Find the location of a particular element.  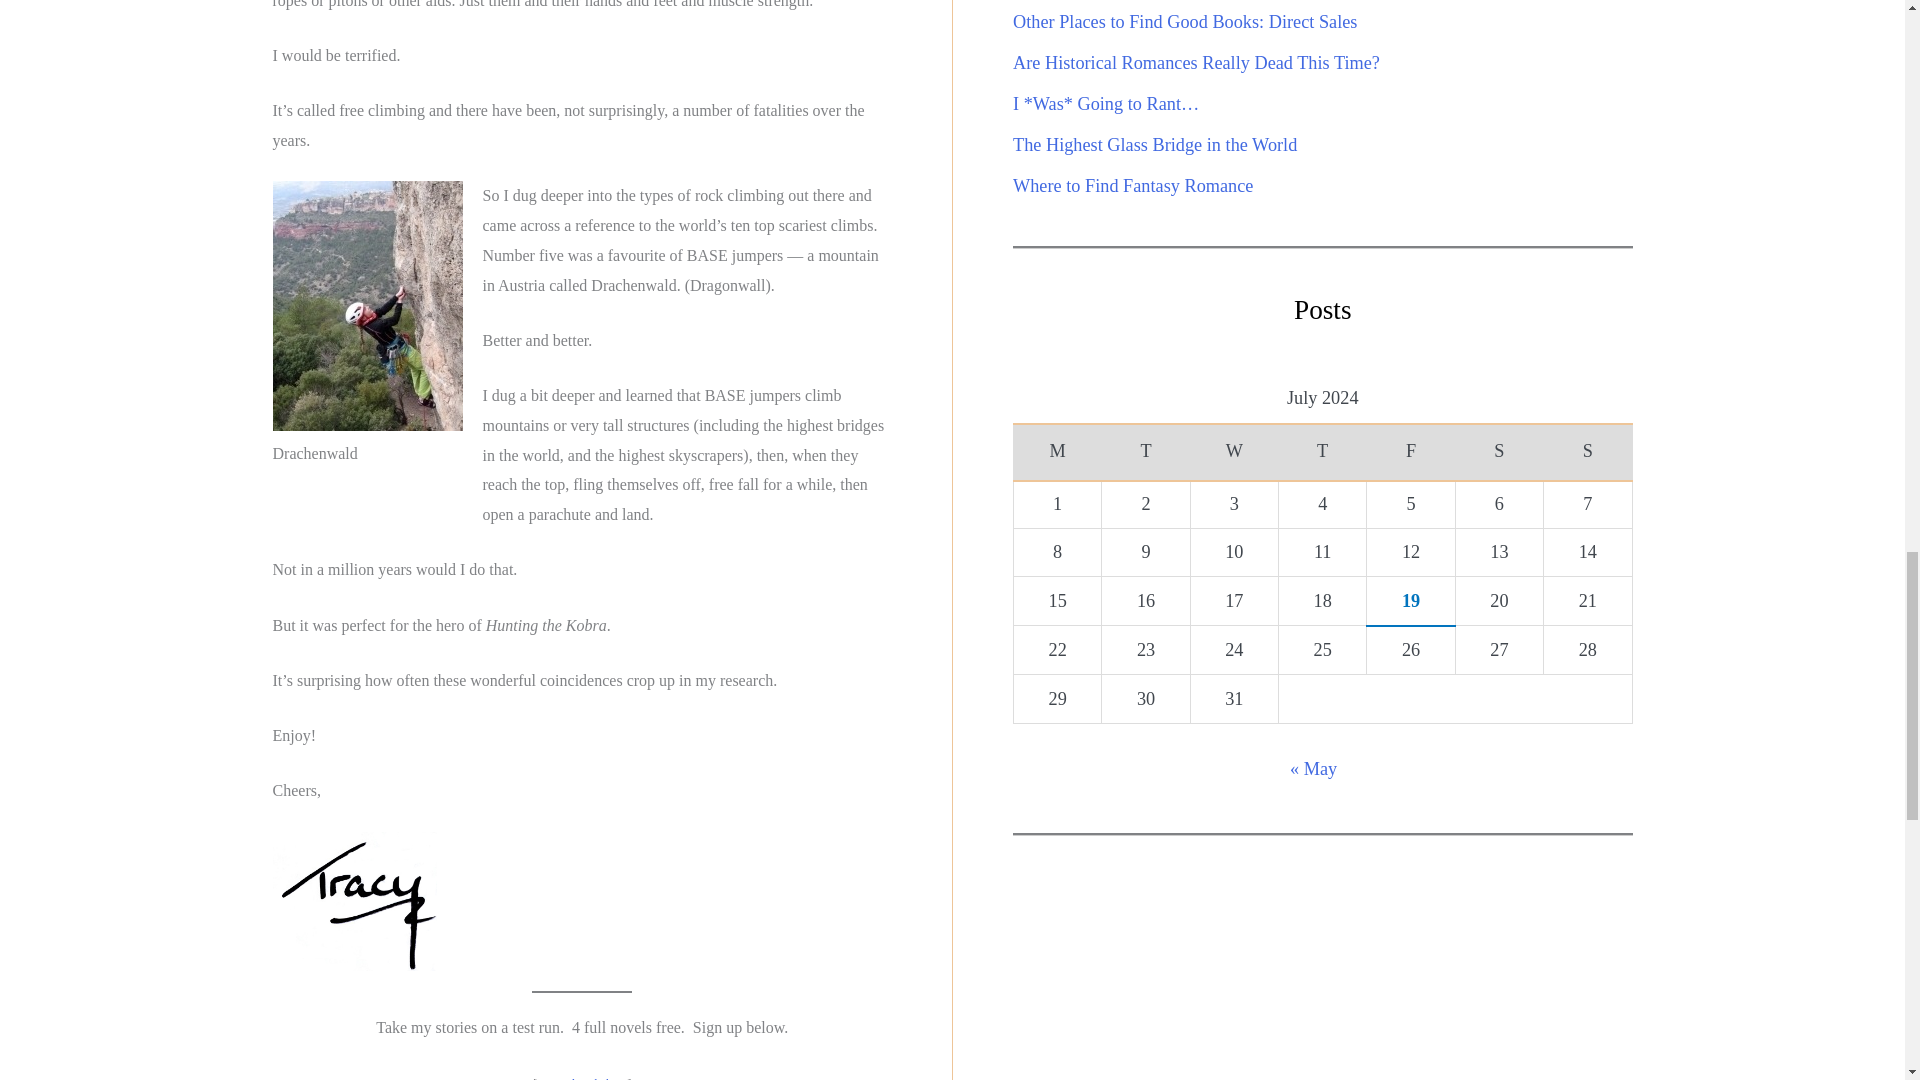

Thursday is located at coordinates (1322, 452).